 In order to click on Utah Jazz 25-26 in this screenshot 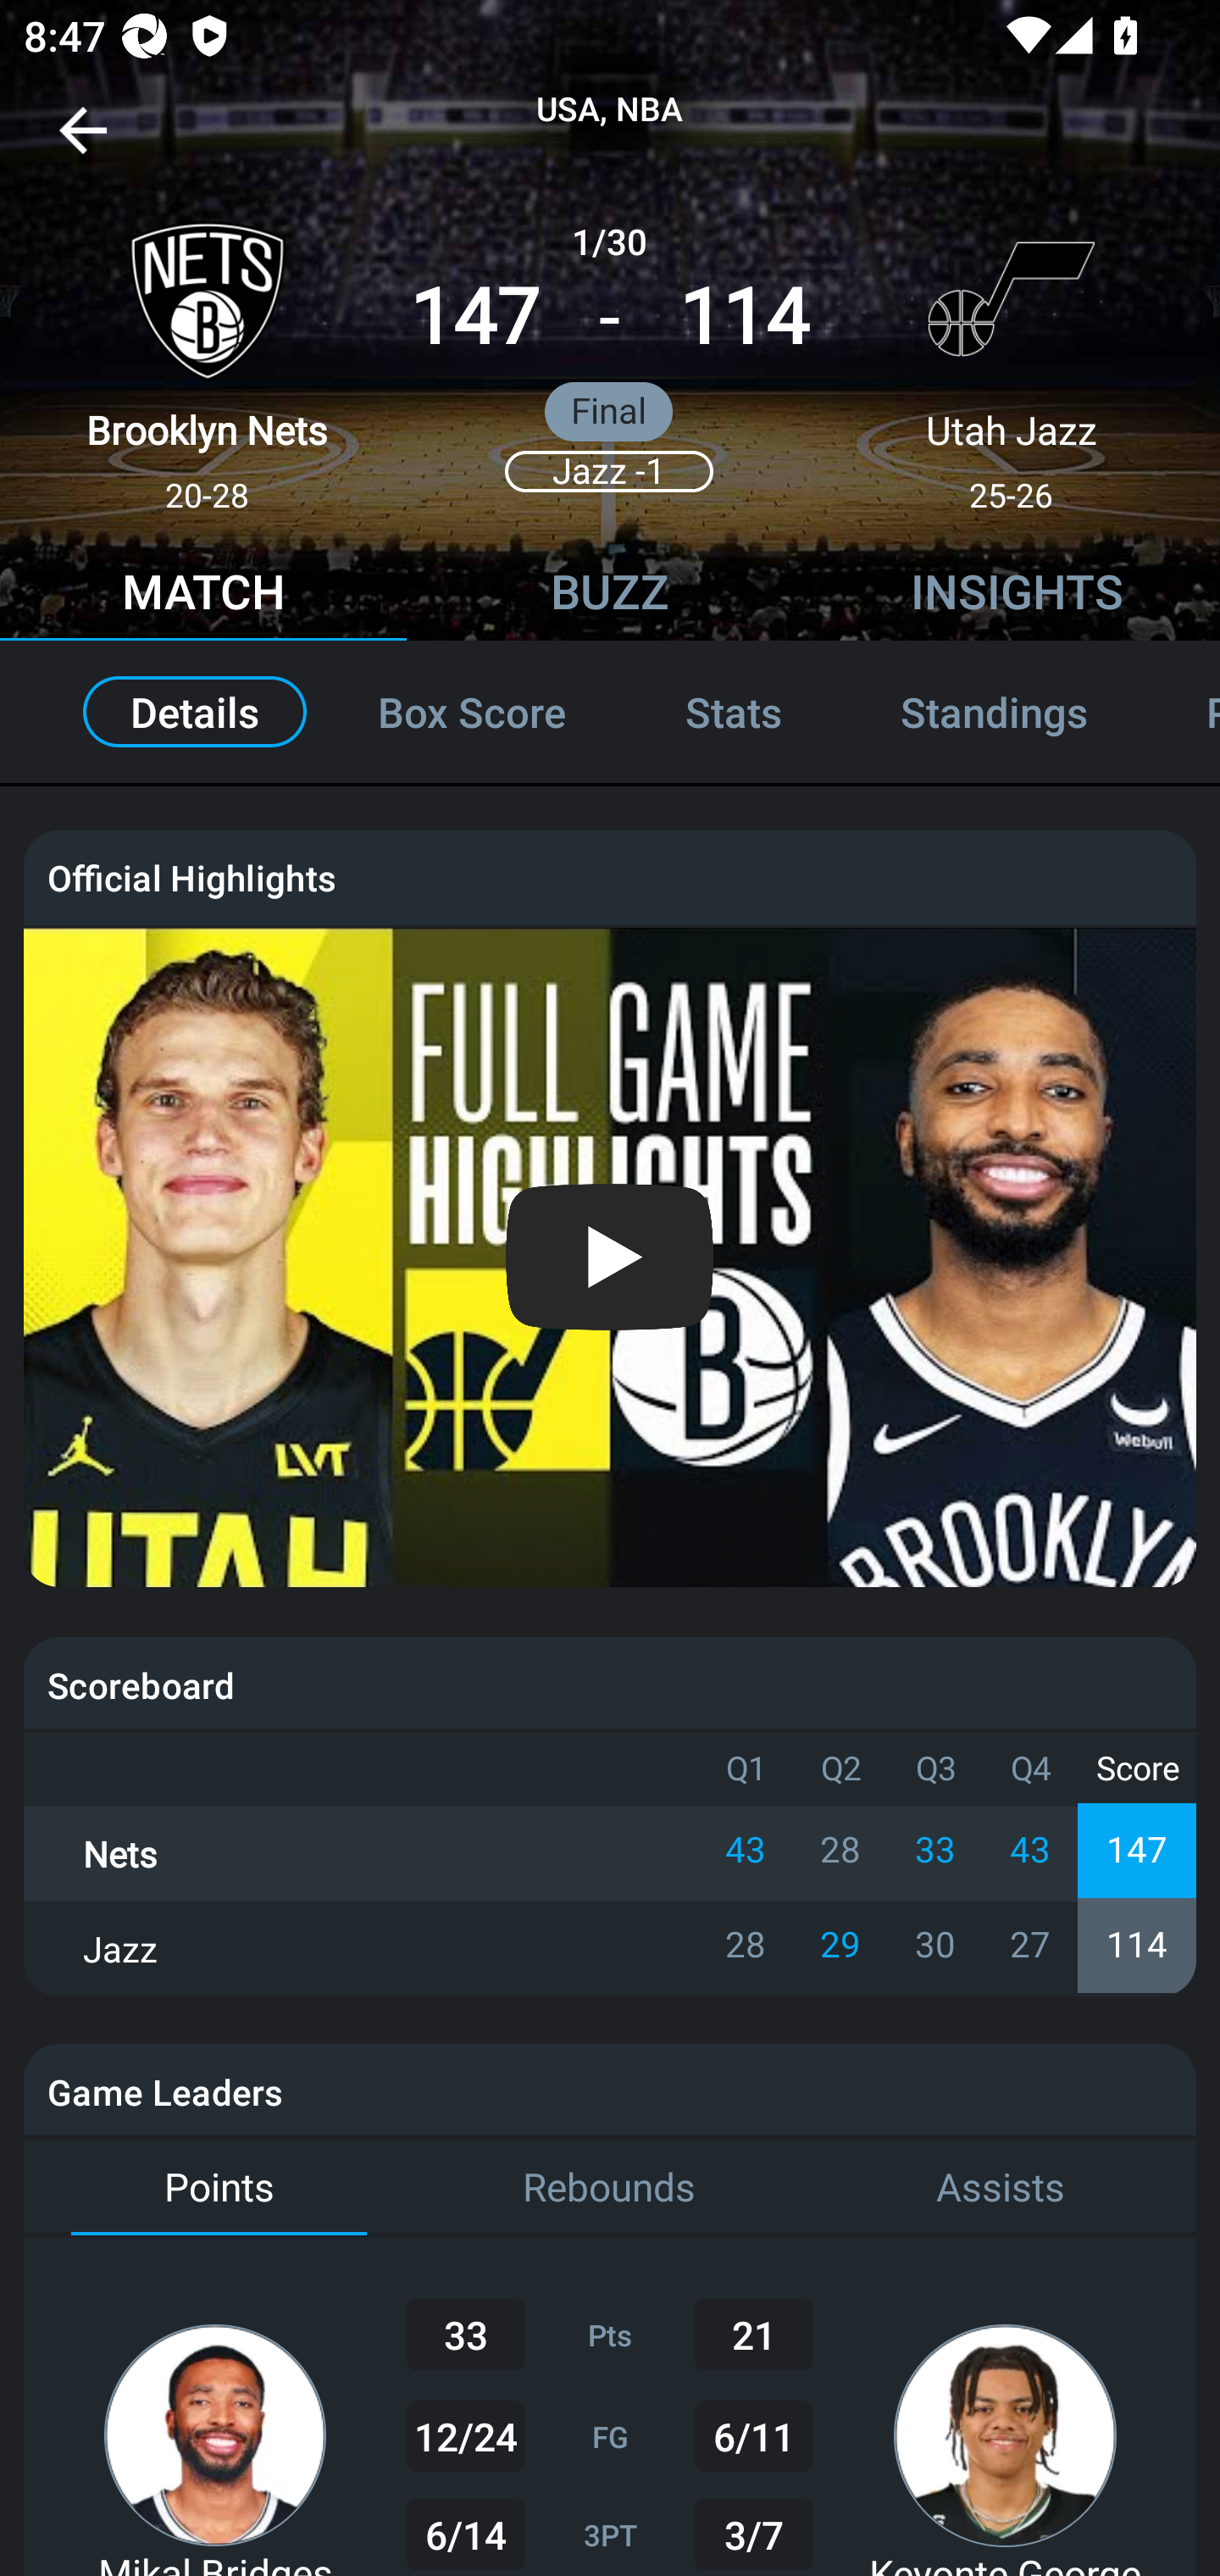, I will do `click(1012, 353)`.